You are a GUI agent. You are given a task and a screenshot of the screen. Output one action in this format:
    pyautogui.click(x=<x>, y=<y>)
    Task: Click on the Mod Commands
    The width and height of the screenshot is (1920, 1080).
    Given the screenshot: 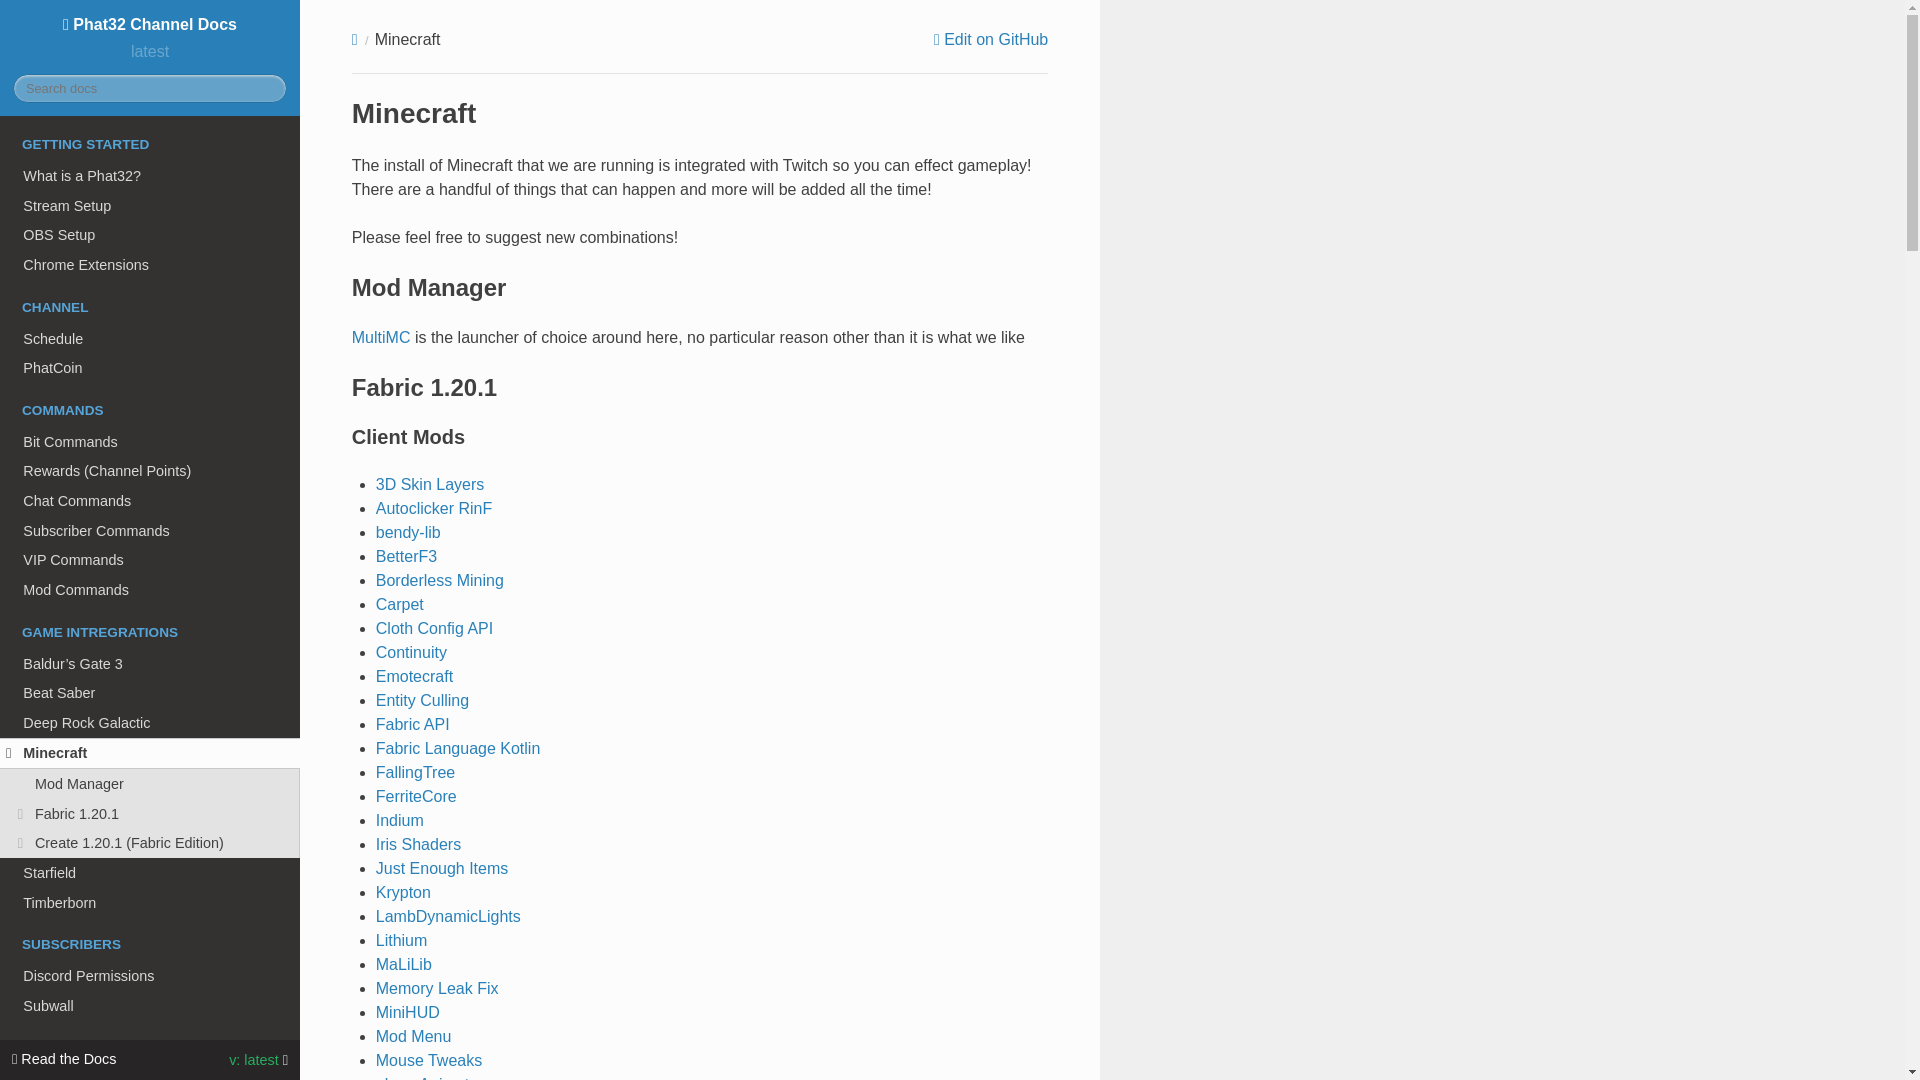 What is the action you would take?
    pyautogui.click(x=150, y=589)
    